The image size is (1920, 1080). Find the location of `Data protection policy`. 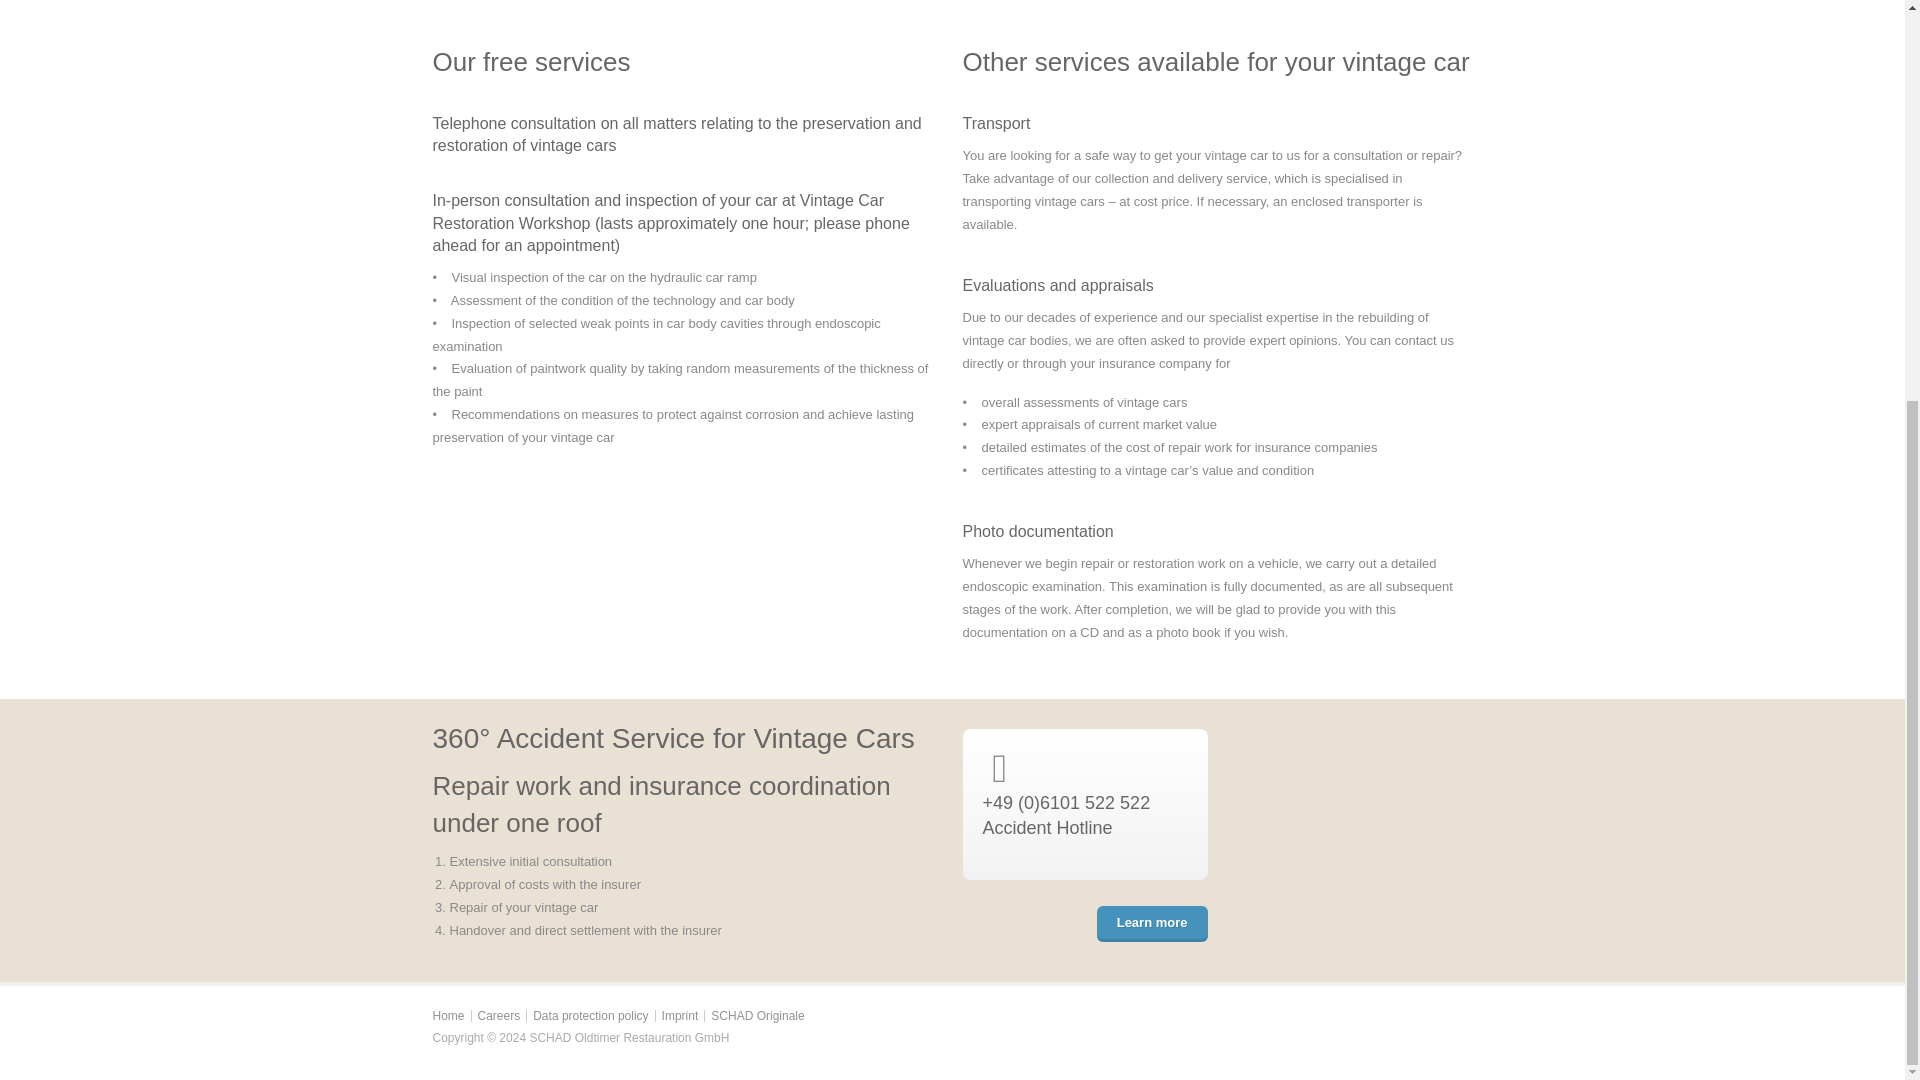

Data protection policy is located at coordinates (590, 1015).